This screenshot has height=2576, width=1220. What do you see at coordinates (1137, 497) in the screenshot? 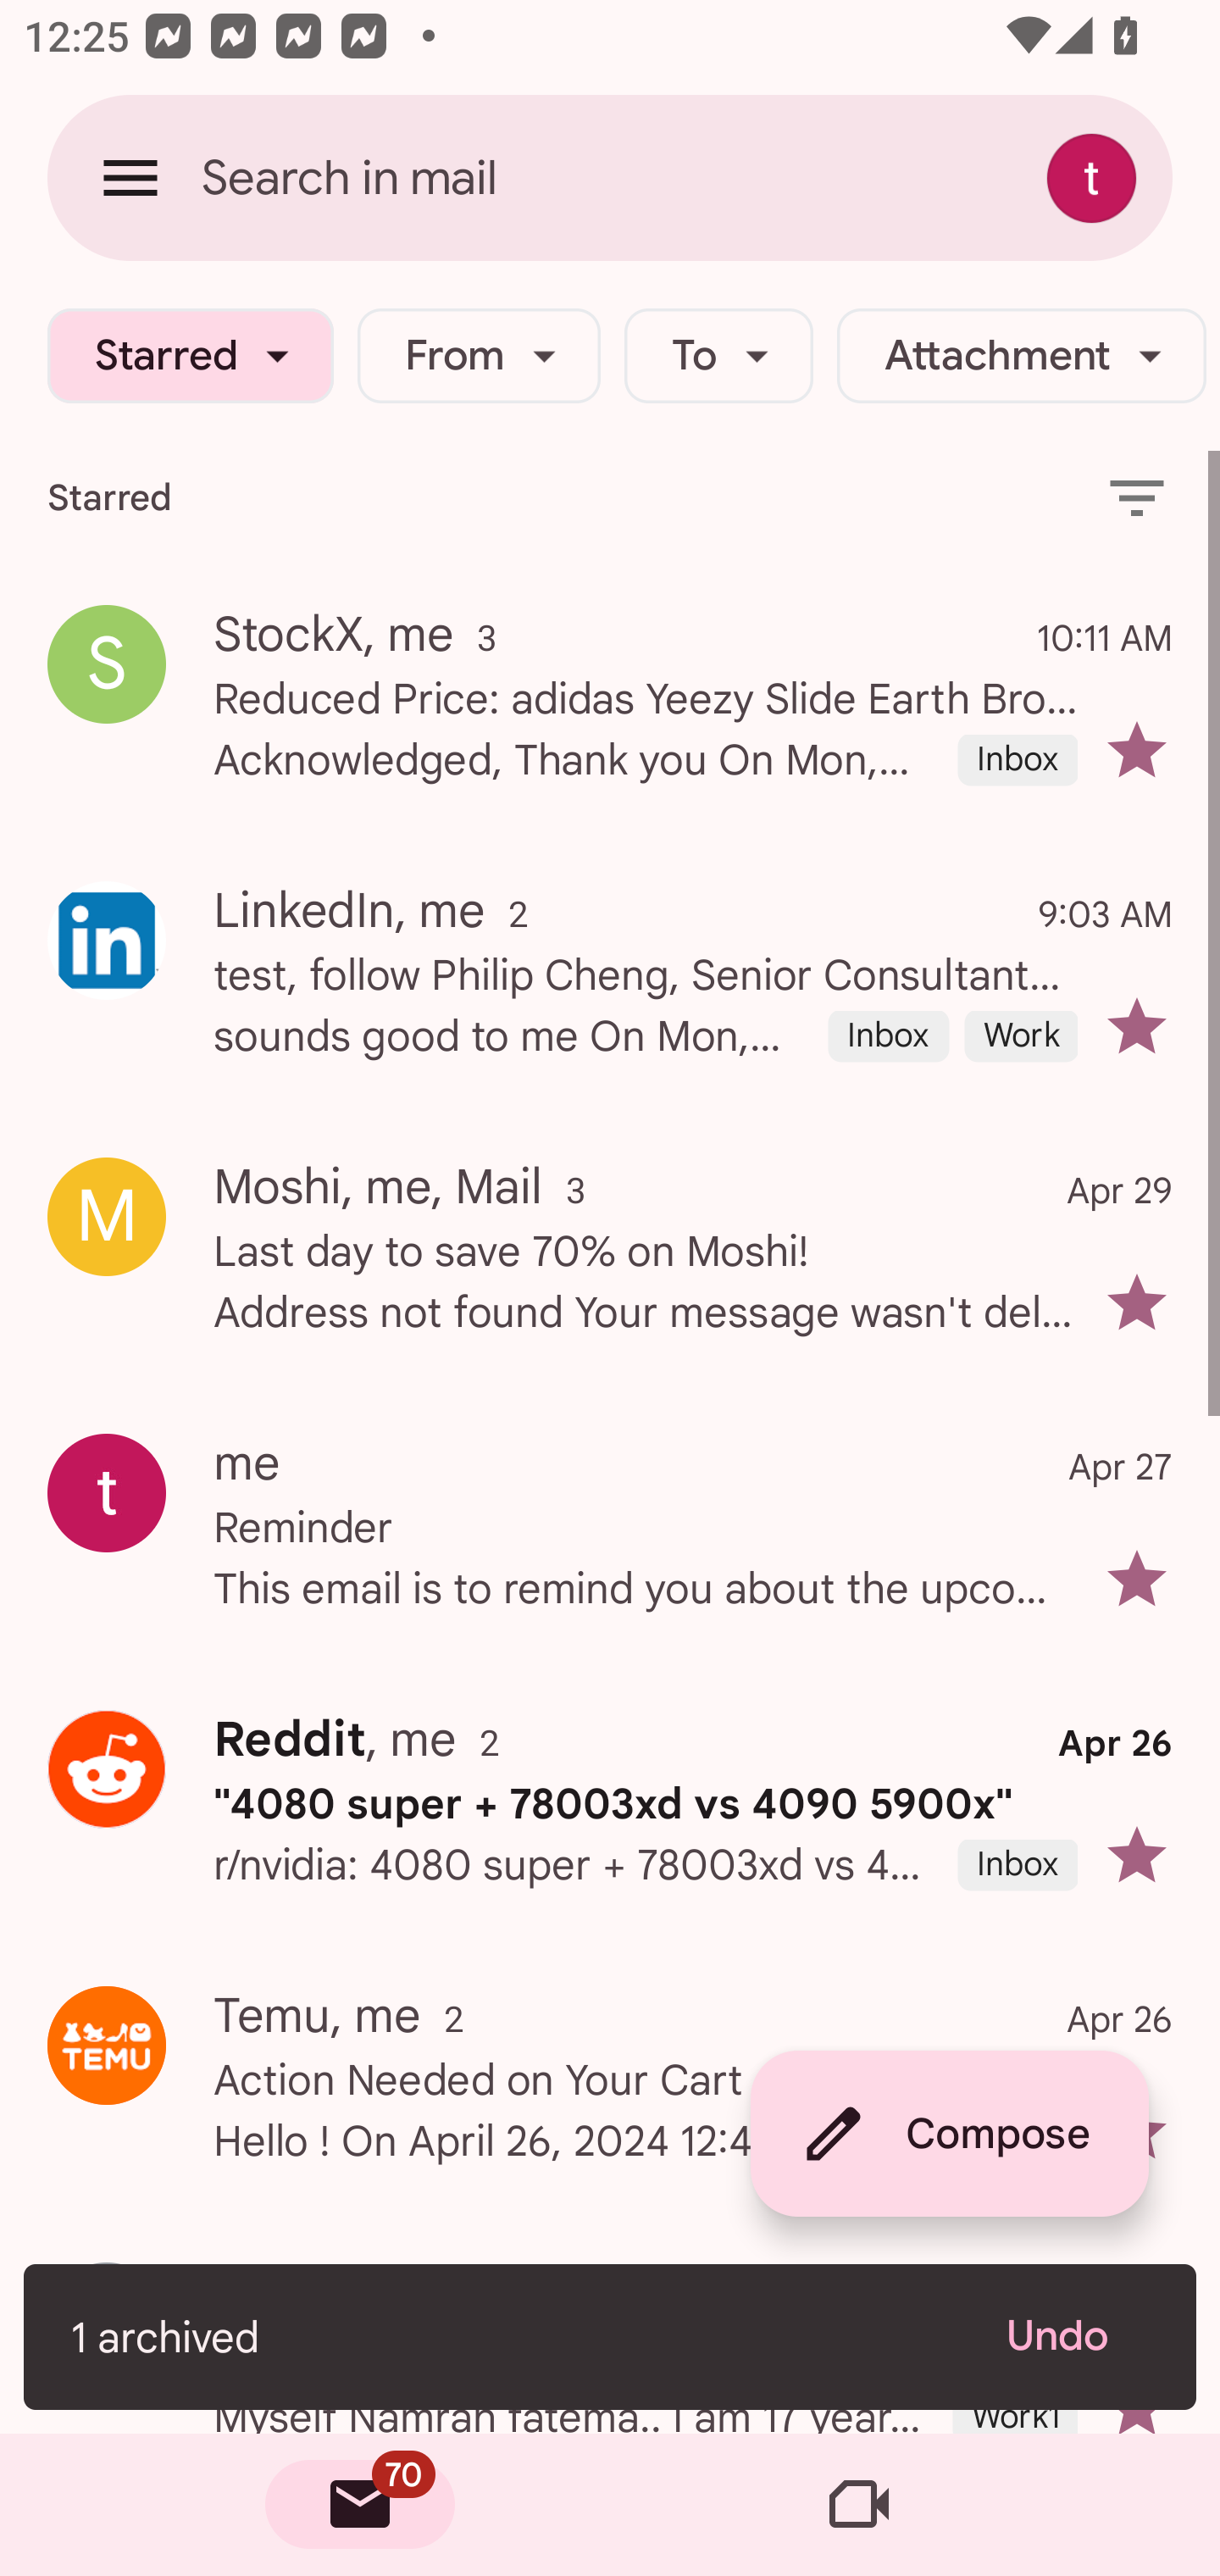
I see `Filter icon` at bounding box center [1137, 497].